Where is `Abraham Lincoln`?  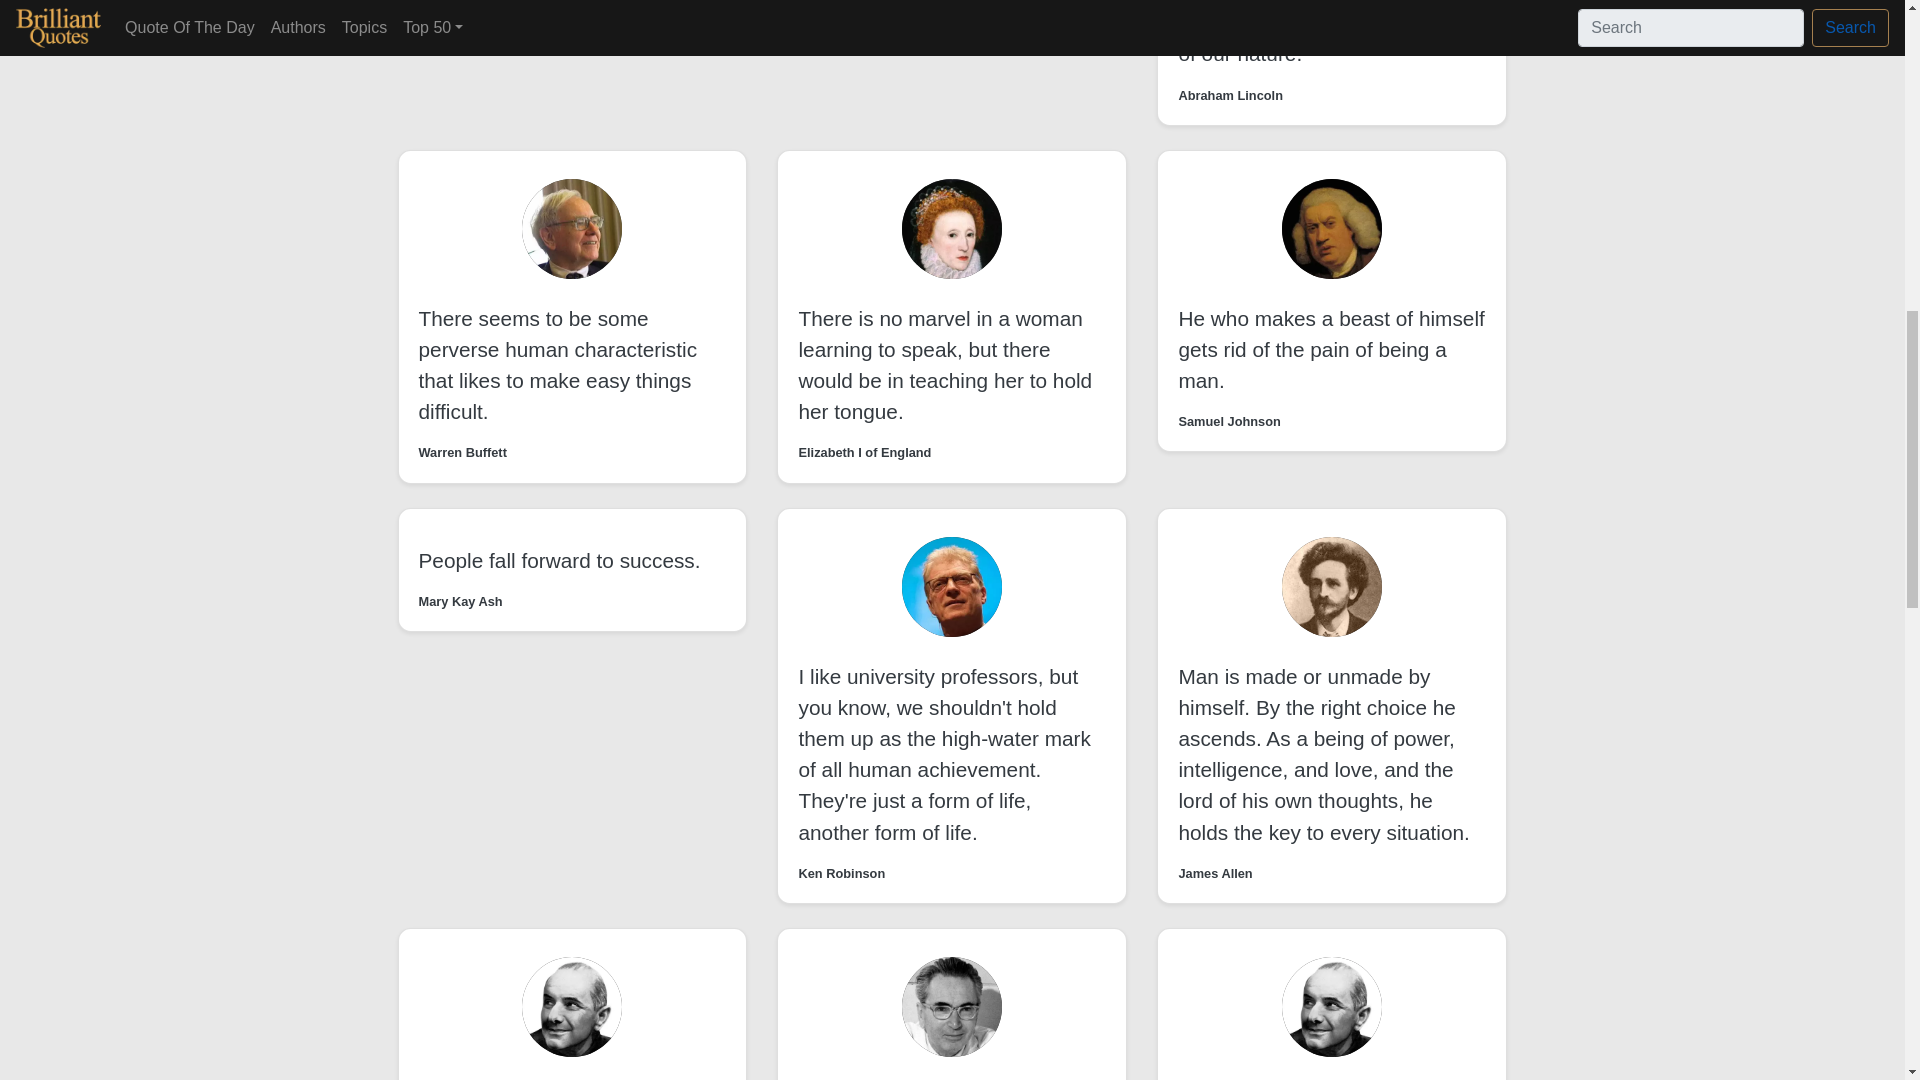
Abraham Lincoln is located at coordinates (1230, 95).